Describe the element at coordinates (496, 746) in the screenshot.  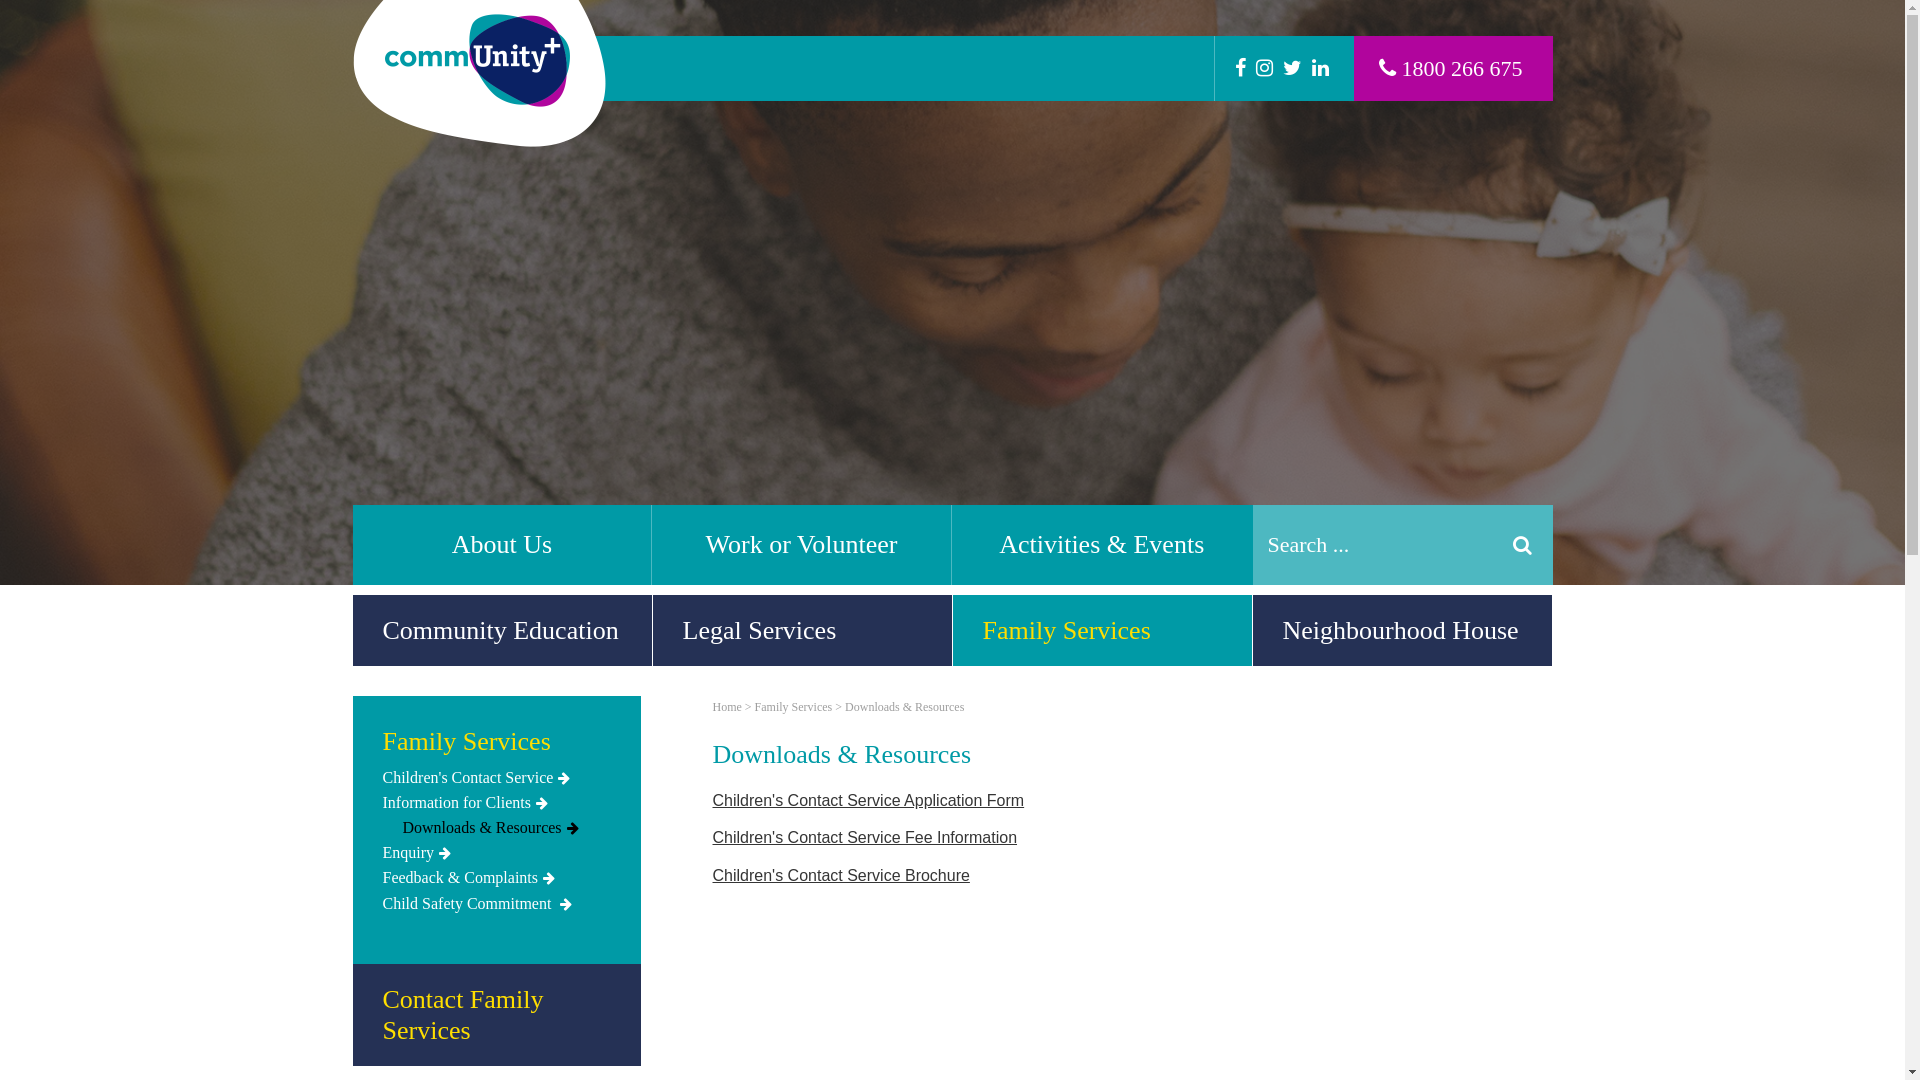
I see `Family Services` at that location.